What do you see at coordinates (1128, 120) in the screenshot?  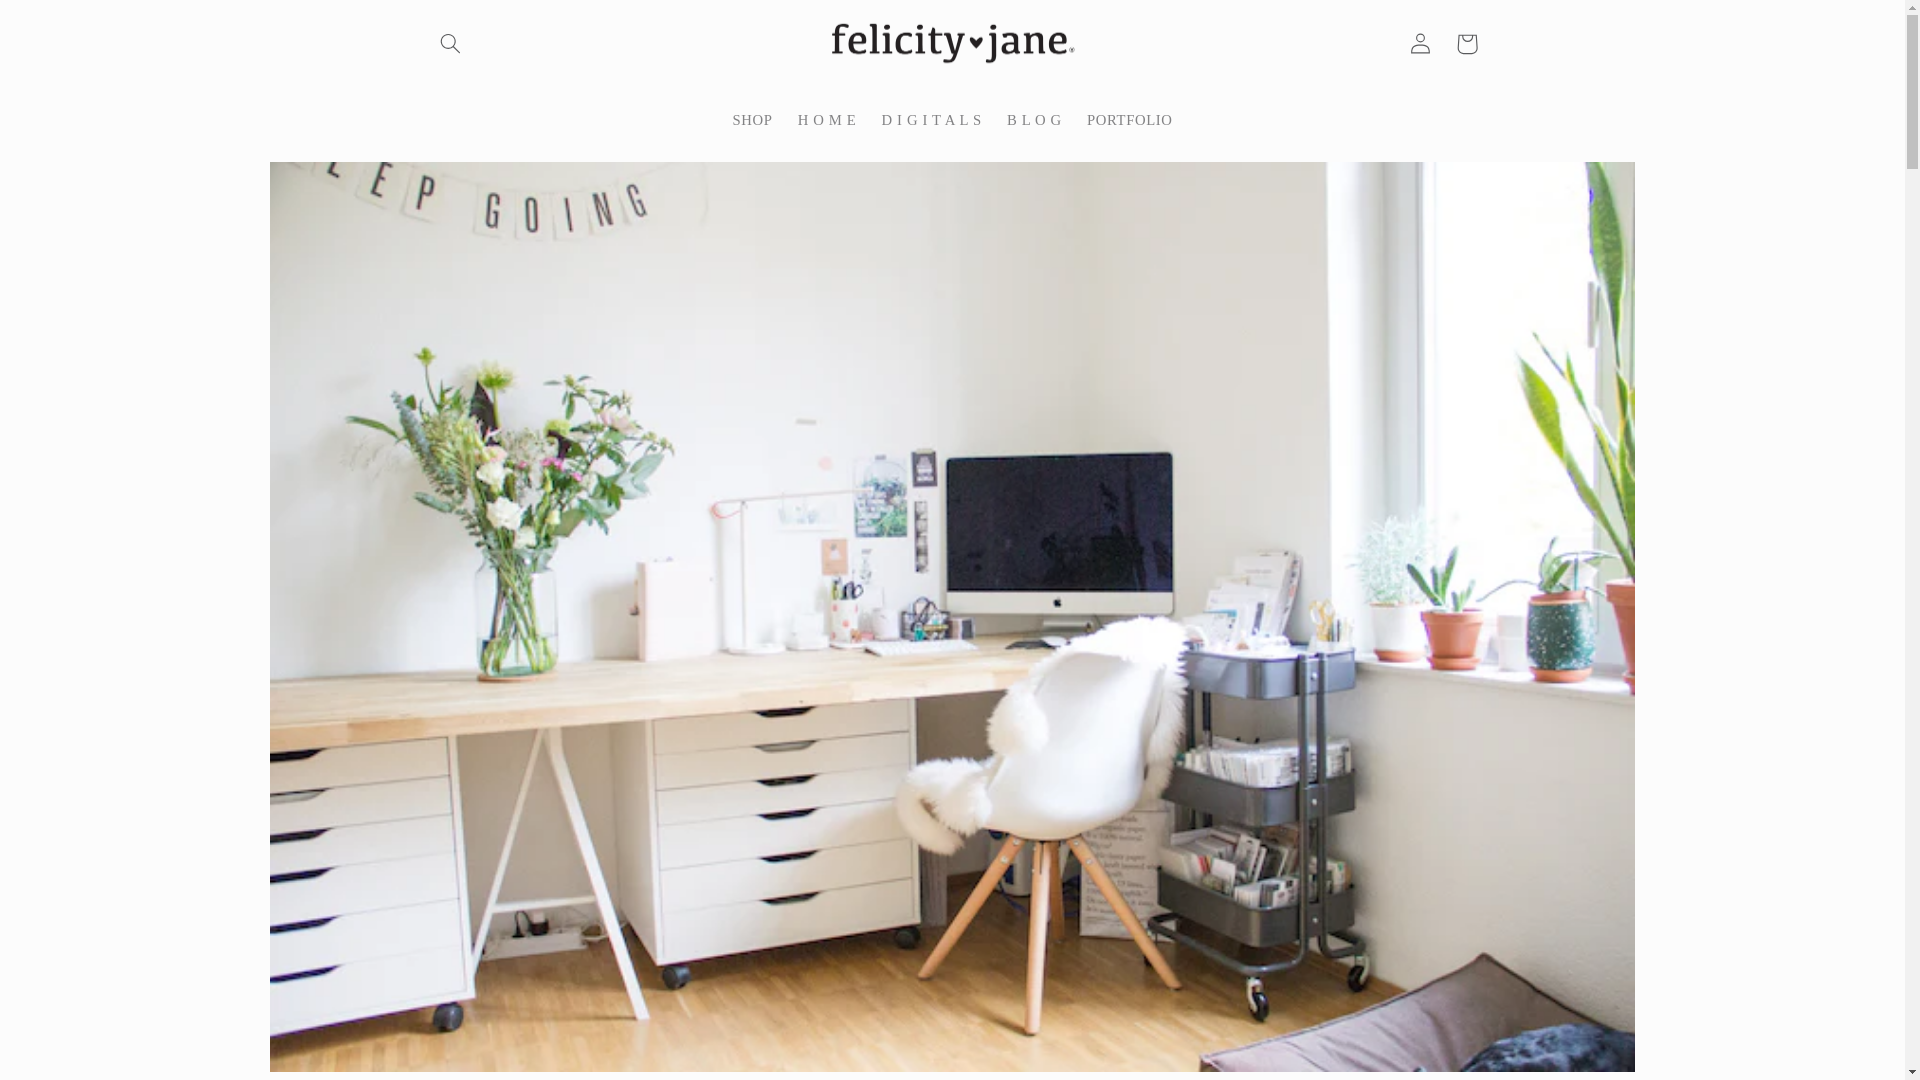 I see `PORTFOLIO` at bounding box center [1128, 120].